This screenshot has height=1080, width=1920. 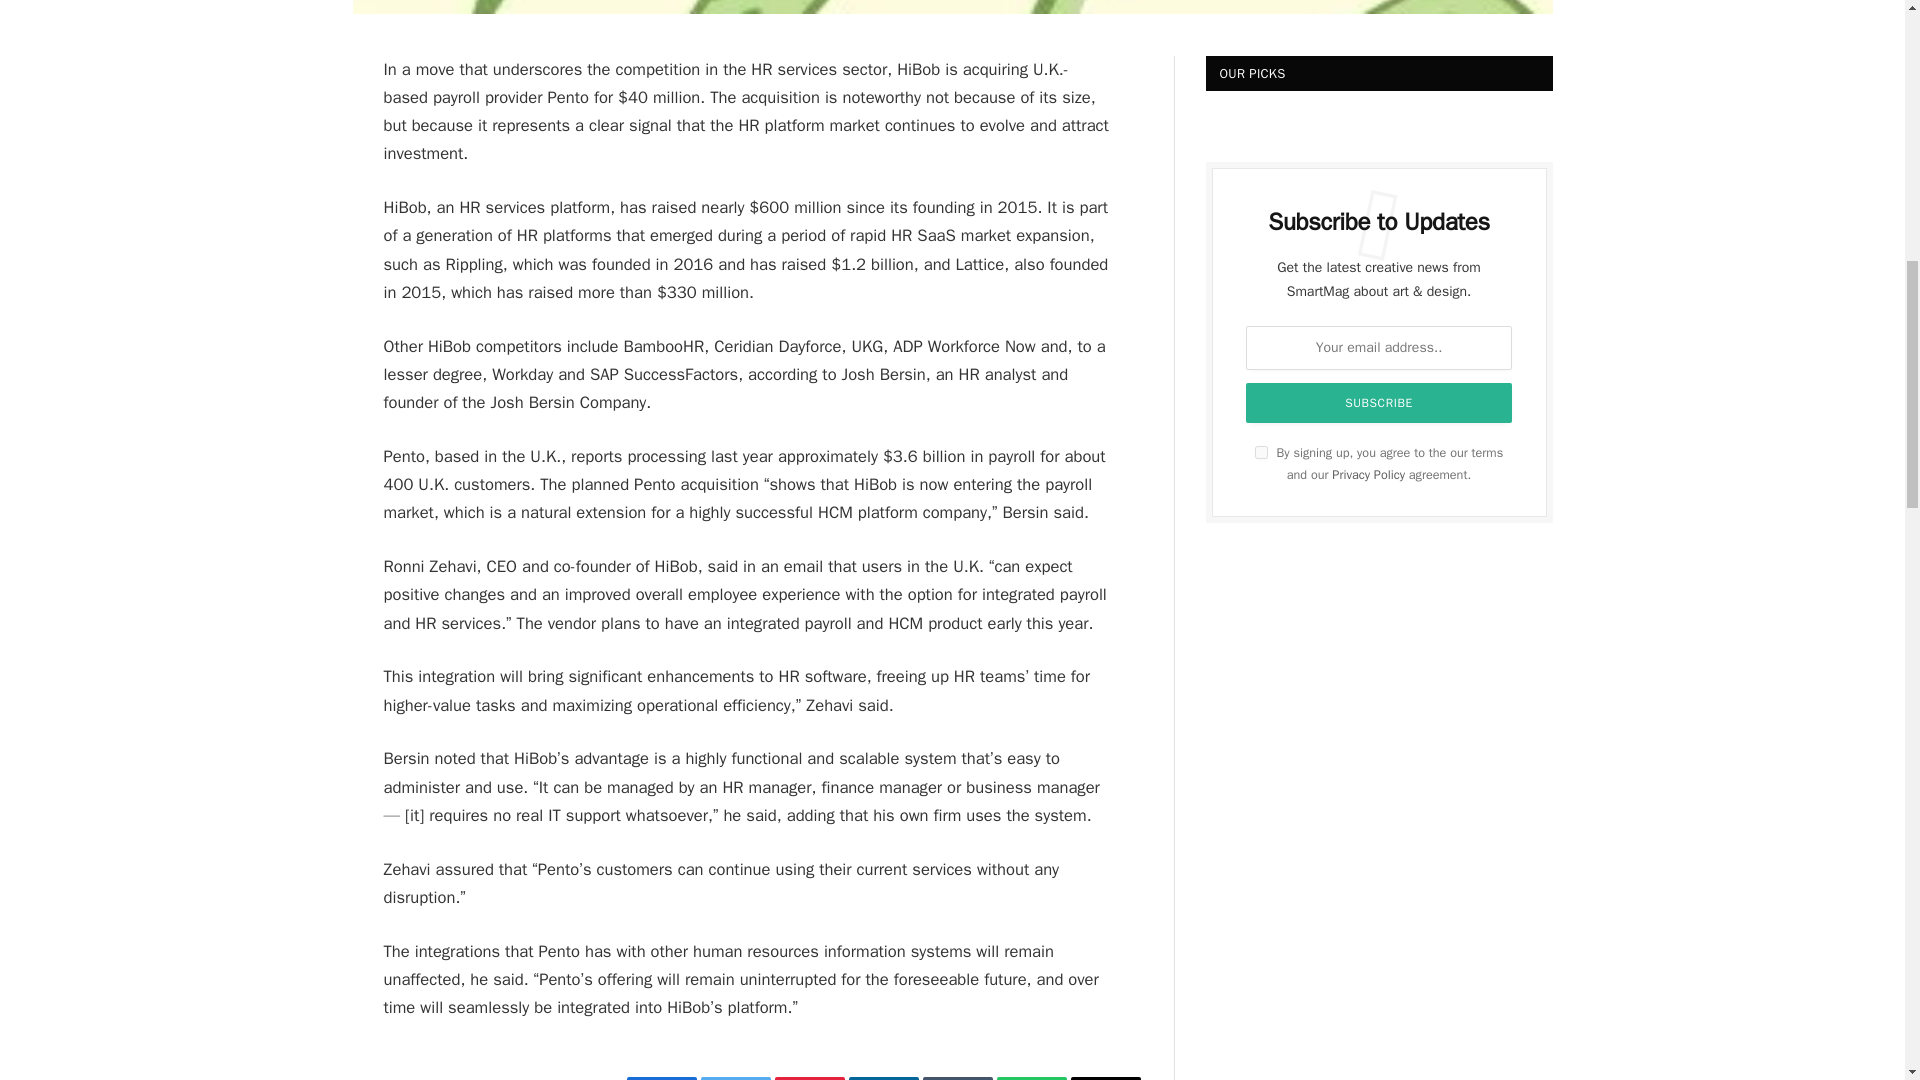 I want to click on Pinterest, so click(x=808, y=1078).